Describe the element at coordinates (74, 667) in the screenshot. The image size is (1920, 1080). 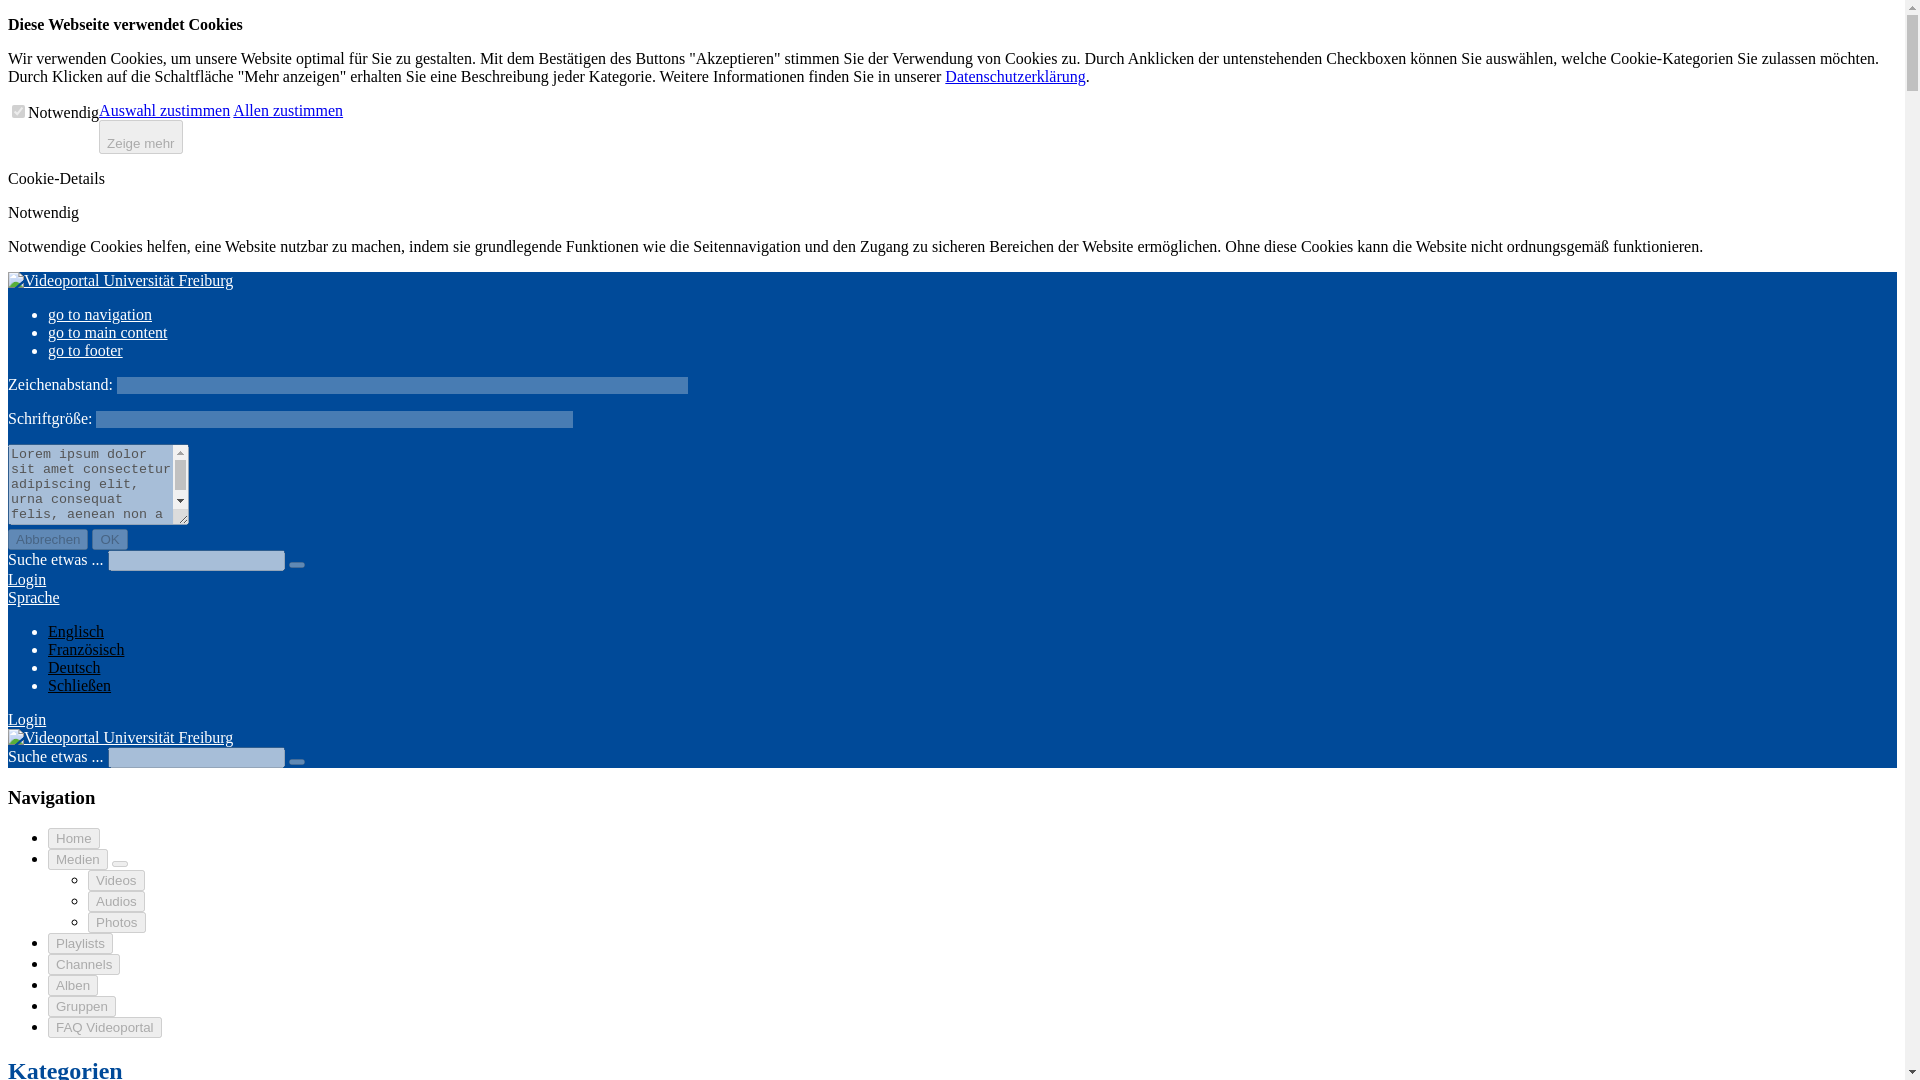
I see `Deutsch` at that location.